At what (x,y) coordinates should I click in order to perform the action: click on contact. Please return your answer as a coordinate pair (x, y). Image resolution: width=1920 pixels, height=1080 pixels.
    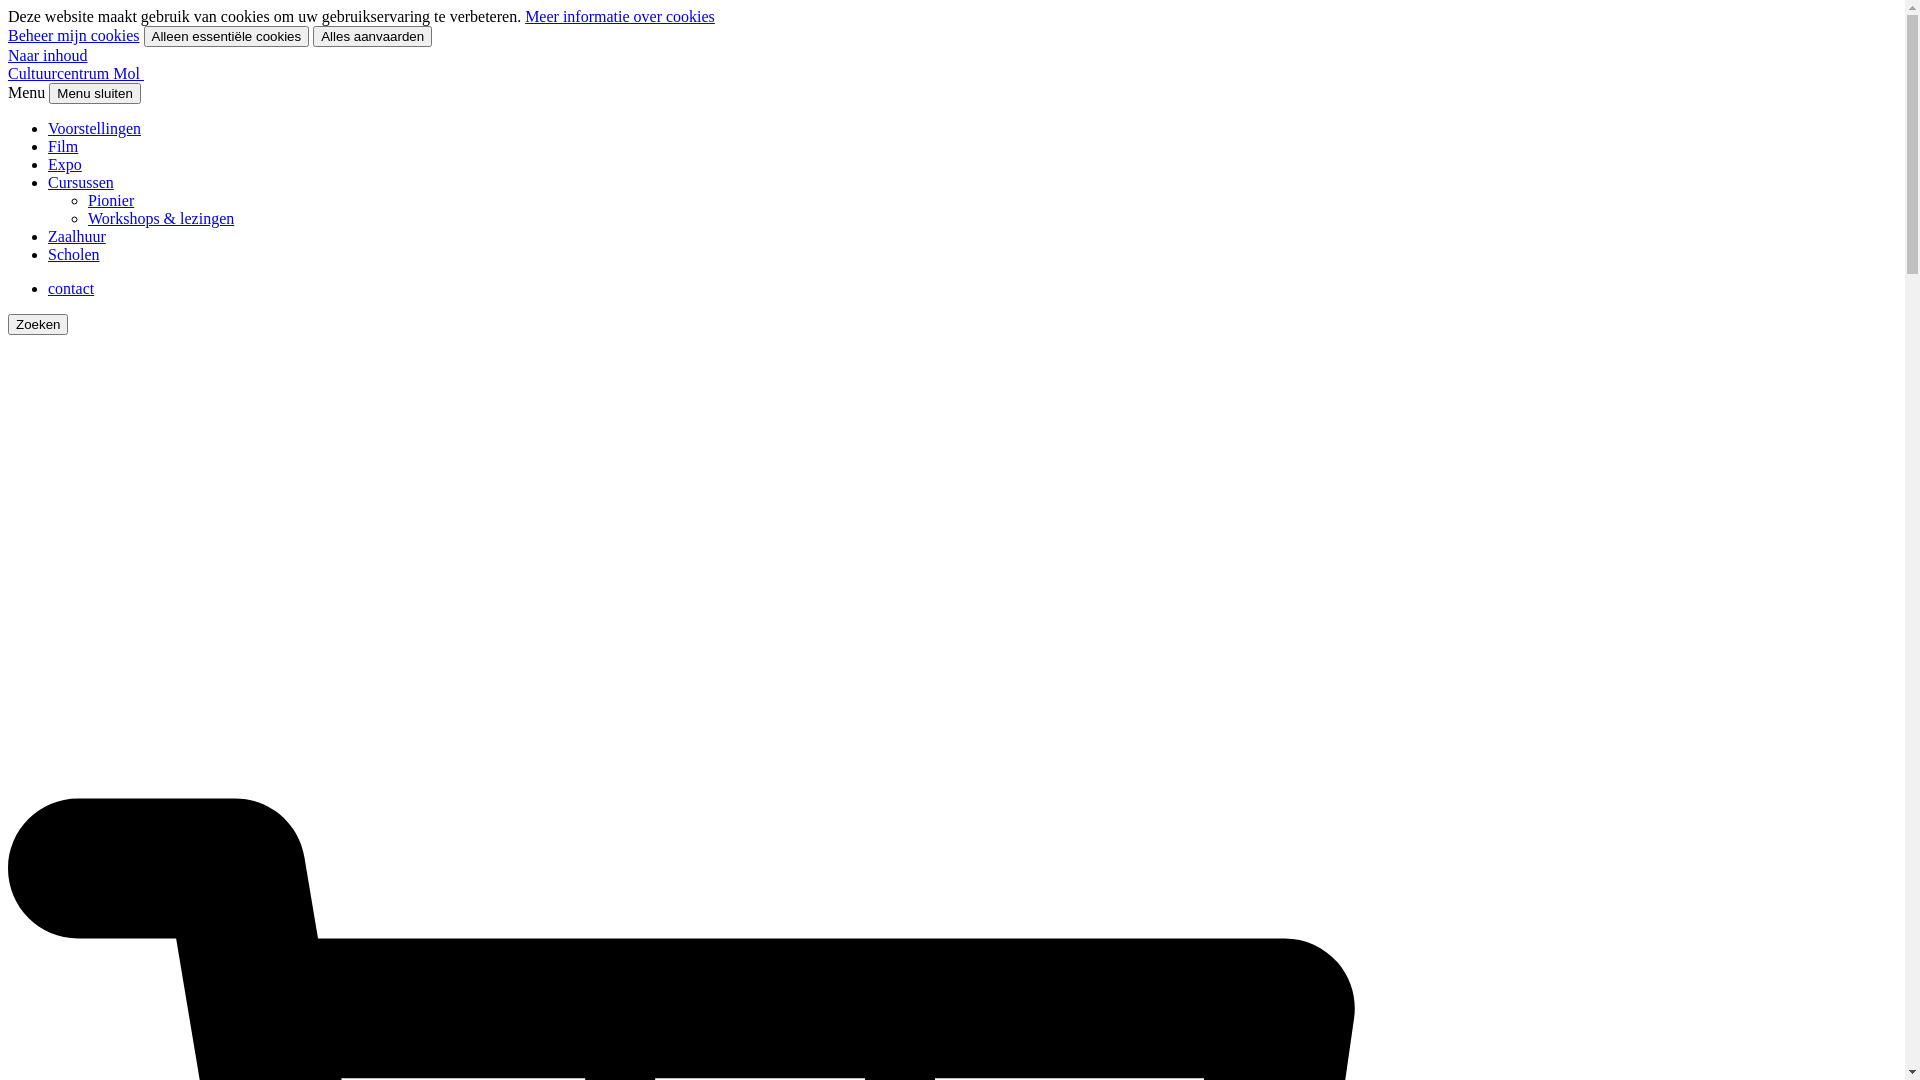
    Looking at the image, I should click on (71, 288).